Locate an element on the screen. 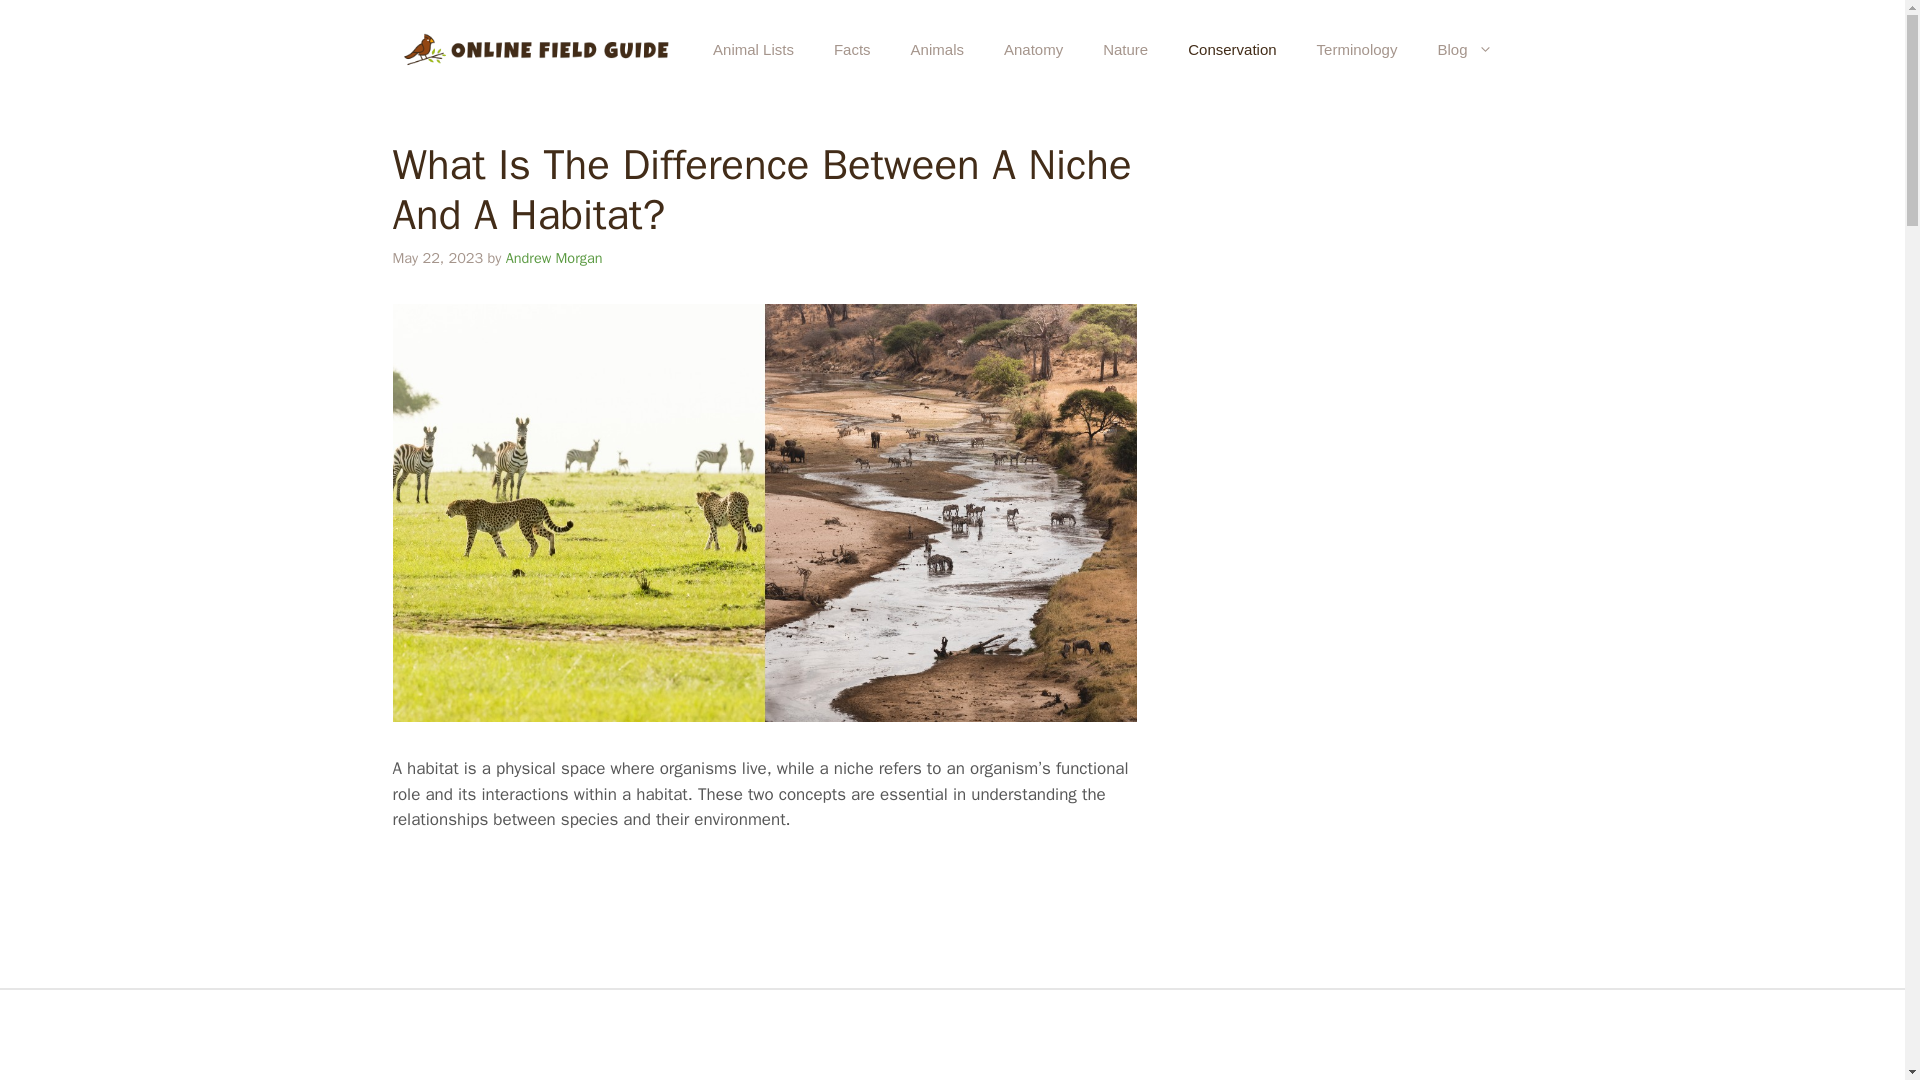 The height and width of the screenshot is (1080, 1920). Facts is located at coordinates (852, 50).